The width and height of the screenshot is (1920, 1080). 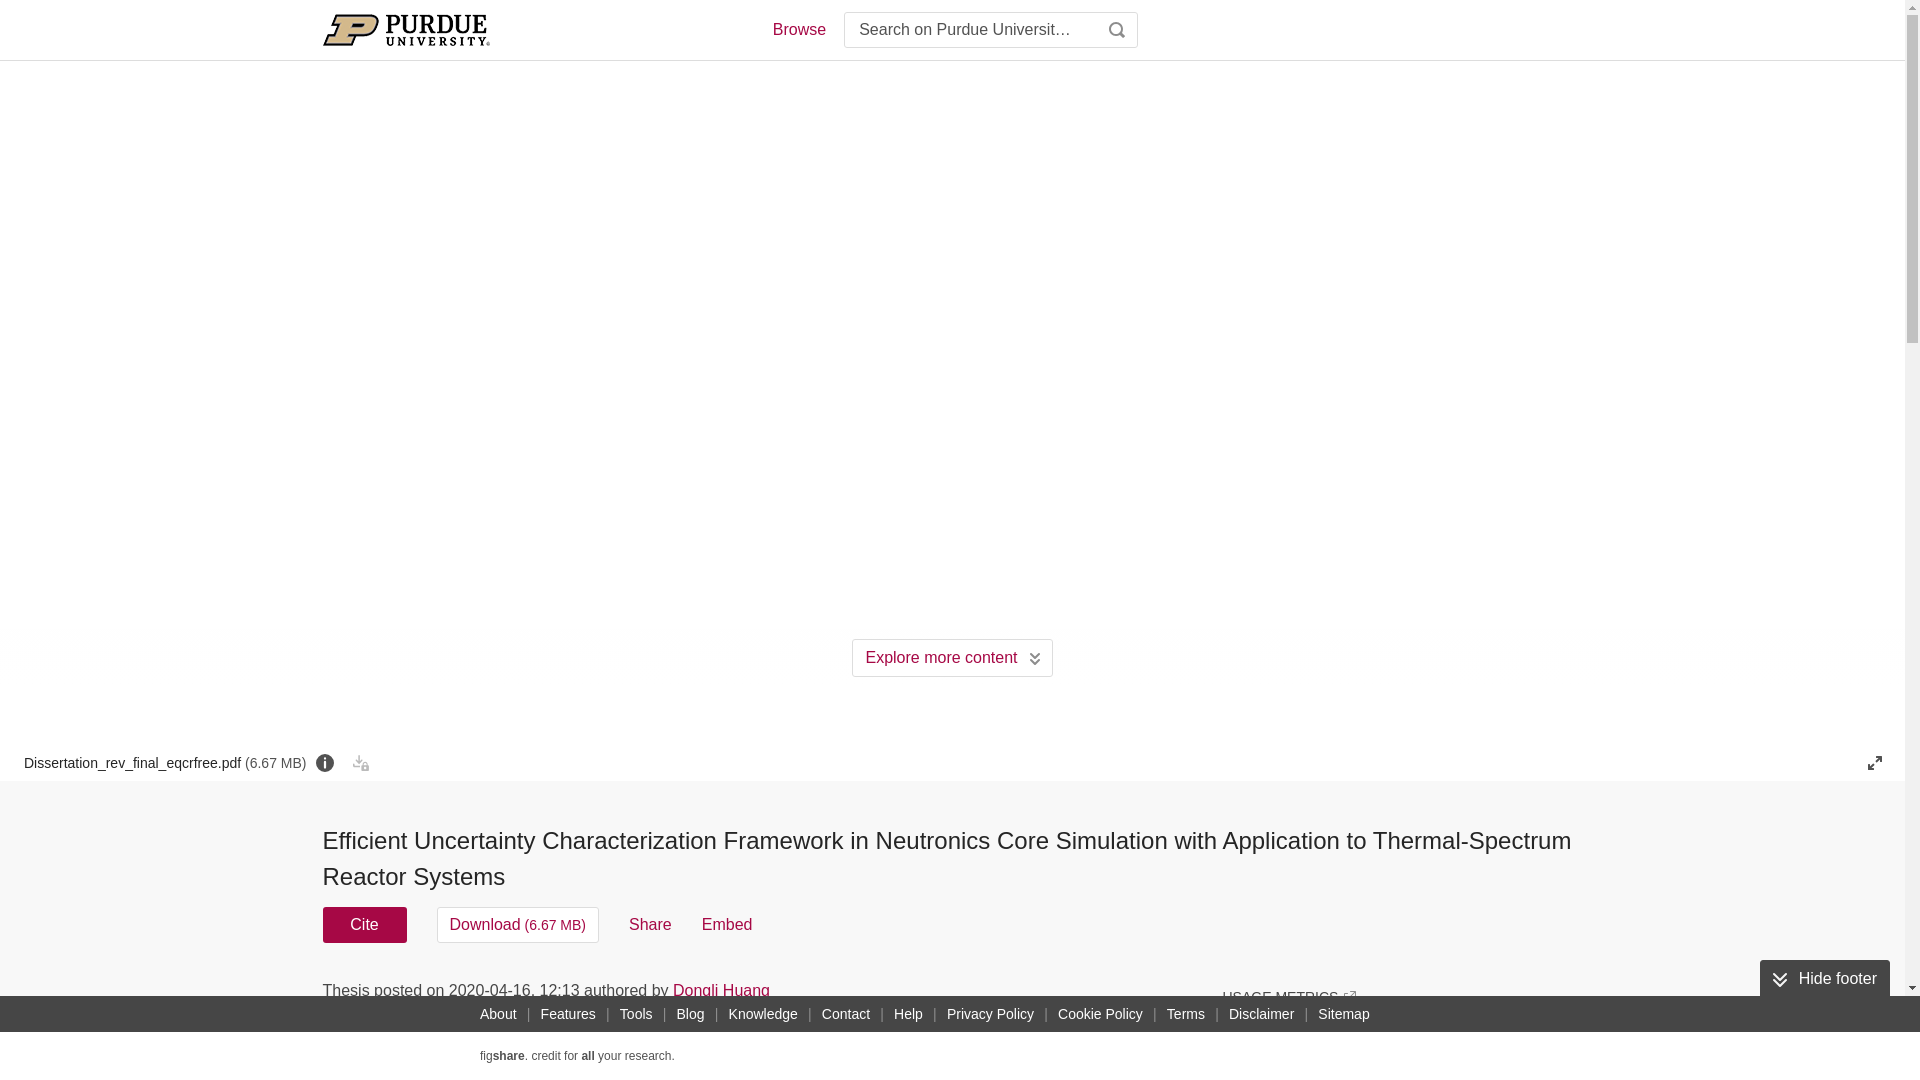 I want to click on Cite, so click(x=364, y=924).